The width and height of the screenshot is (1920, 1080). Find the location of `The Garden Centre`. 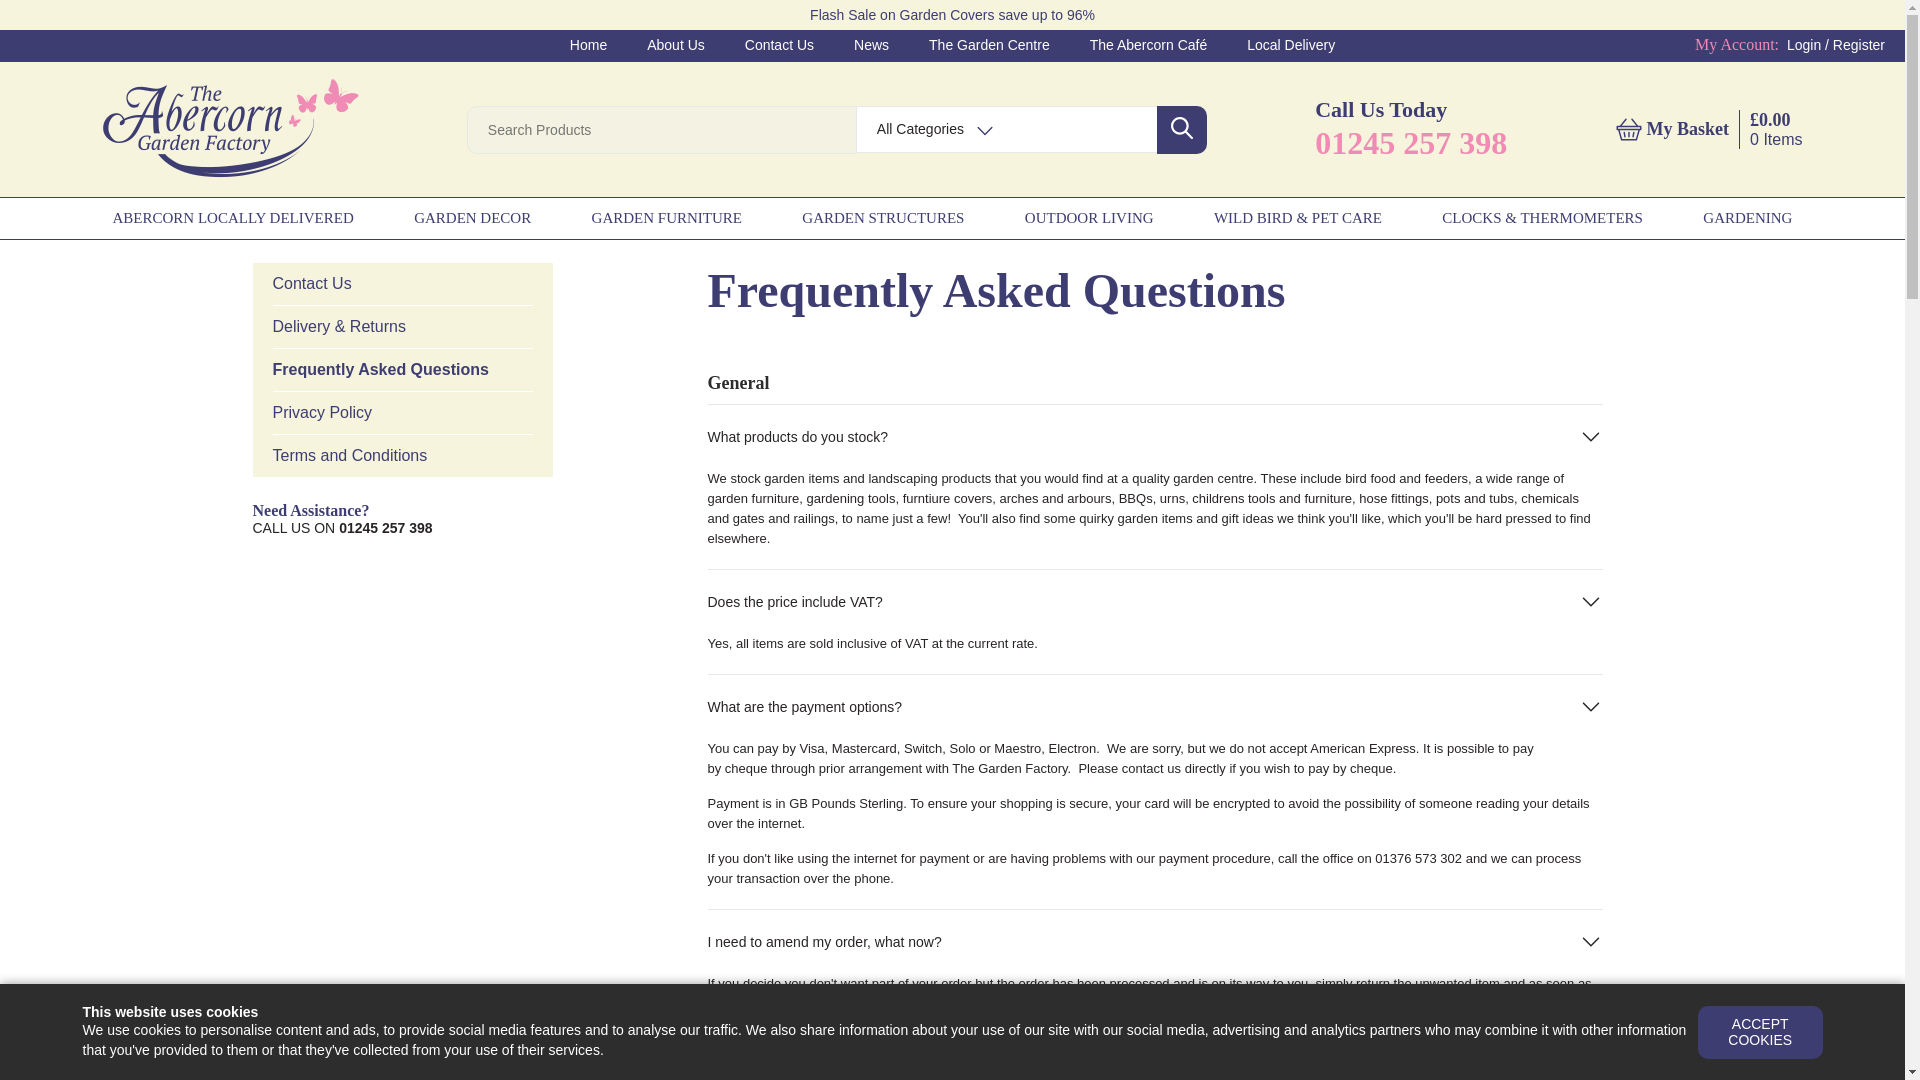

The Garden Centre is located at coordinates (990, 44).